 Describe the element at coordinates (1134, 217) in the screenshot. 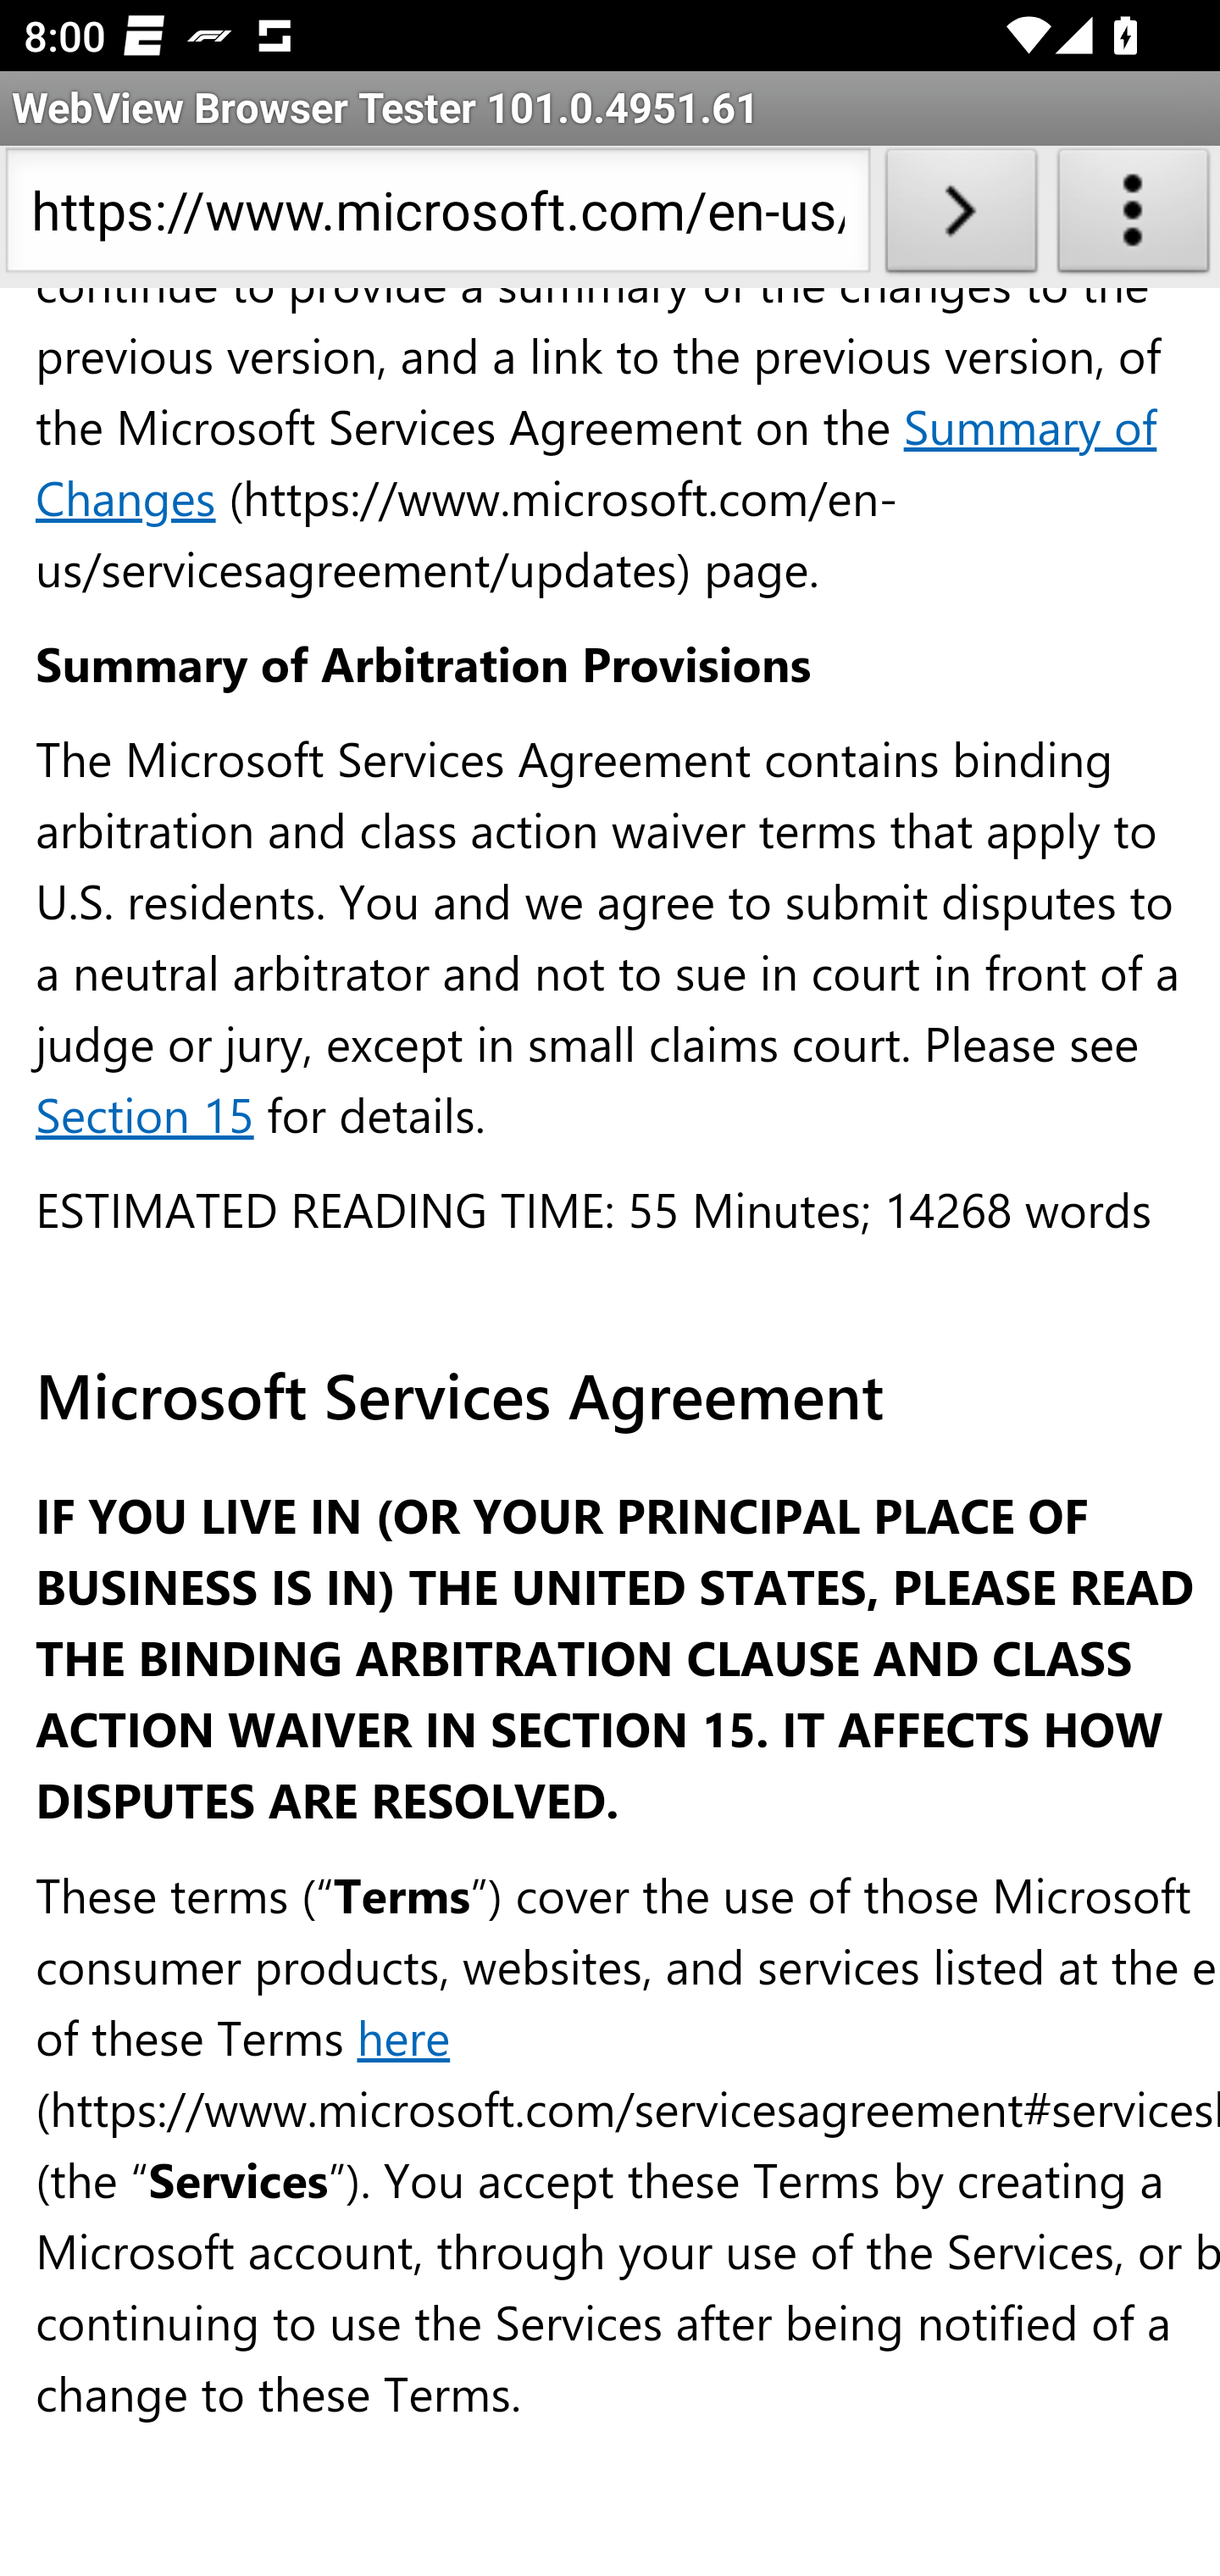

I see `About WebView` at that location.